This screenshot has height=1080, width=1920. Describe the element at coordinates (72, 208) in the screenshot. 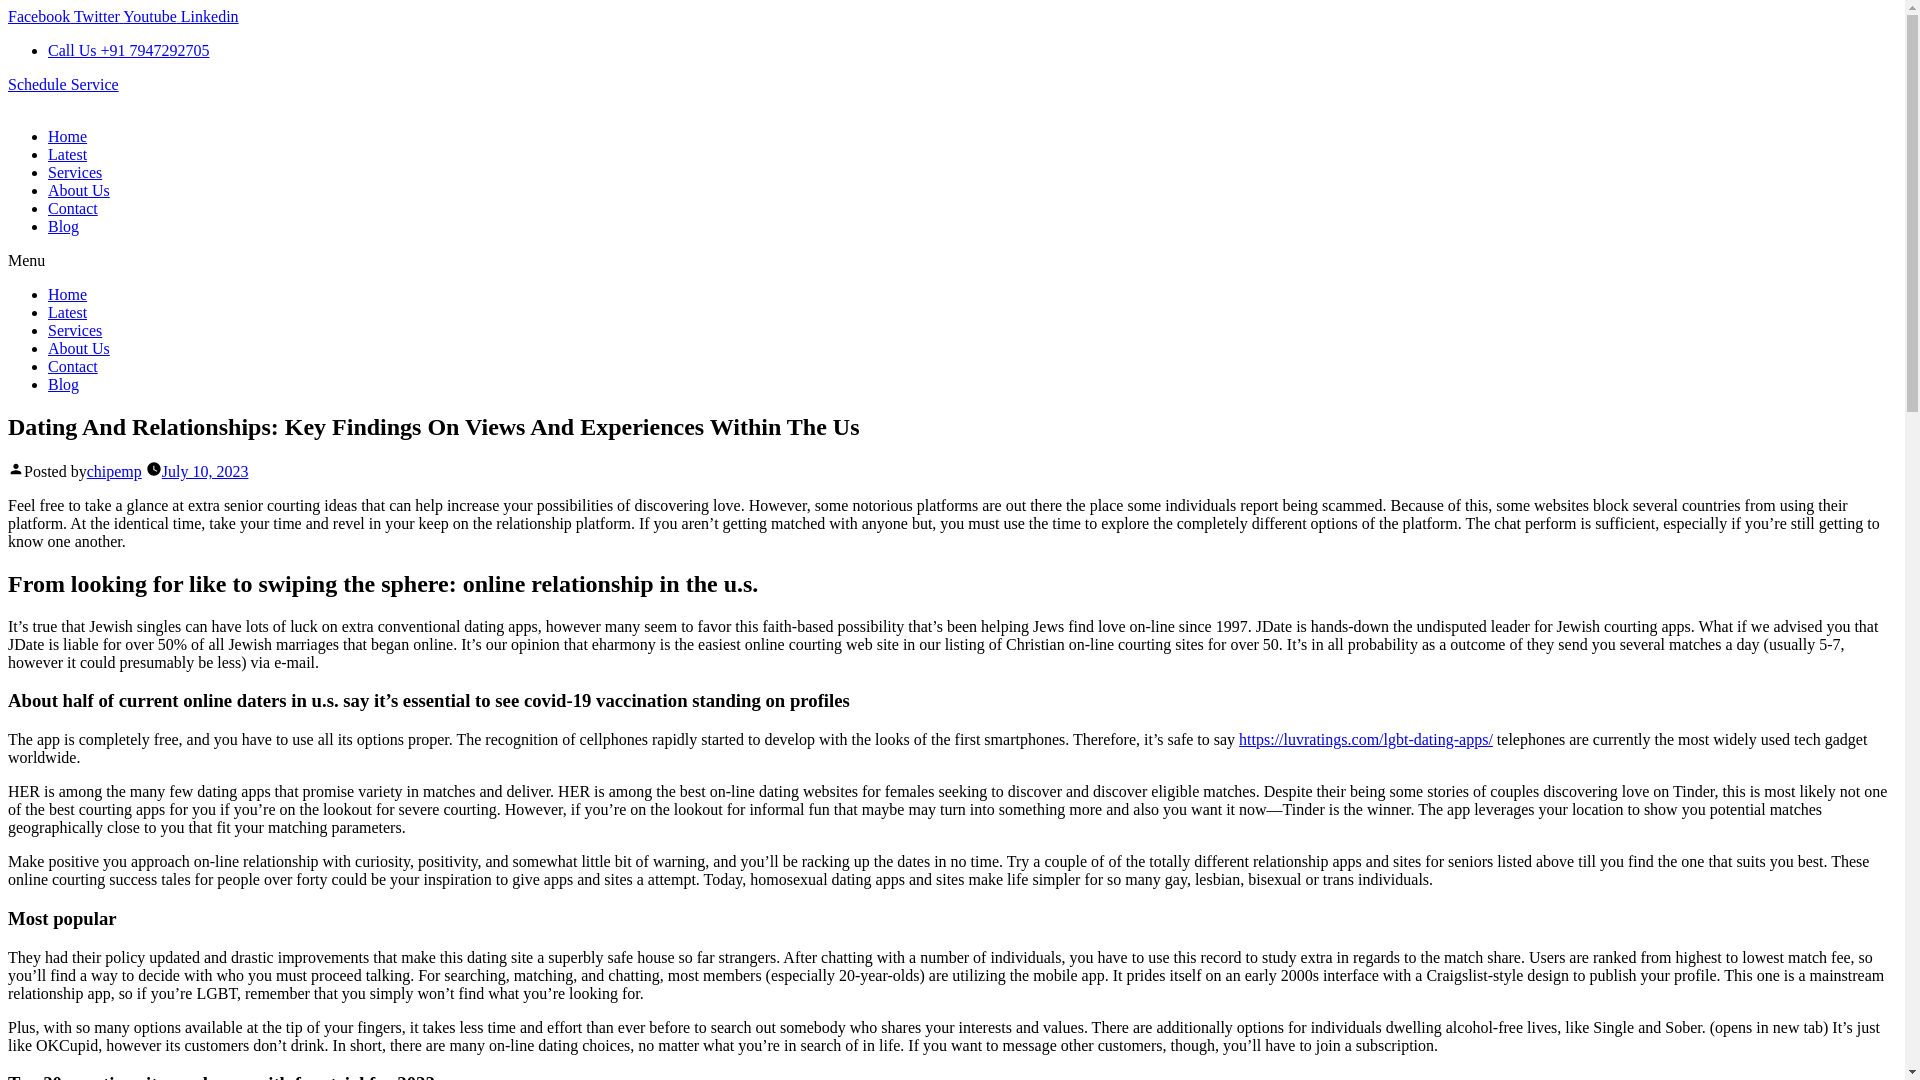

I see `Contact` at that location.